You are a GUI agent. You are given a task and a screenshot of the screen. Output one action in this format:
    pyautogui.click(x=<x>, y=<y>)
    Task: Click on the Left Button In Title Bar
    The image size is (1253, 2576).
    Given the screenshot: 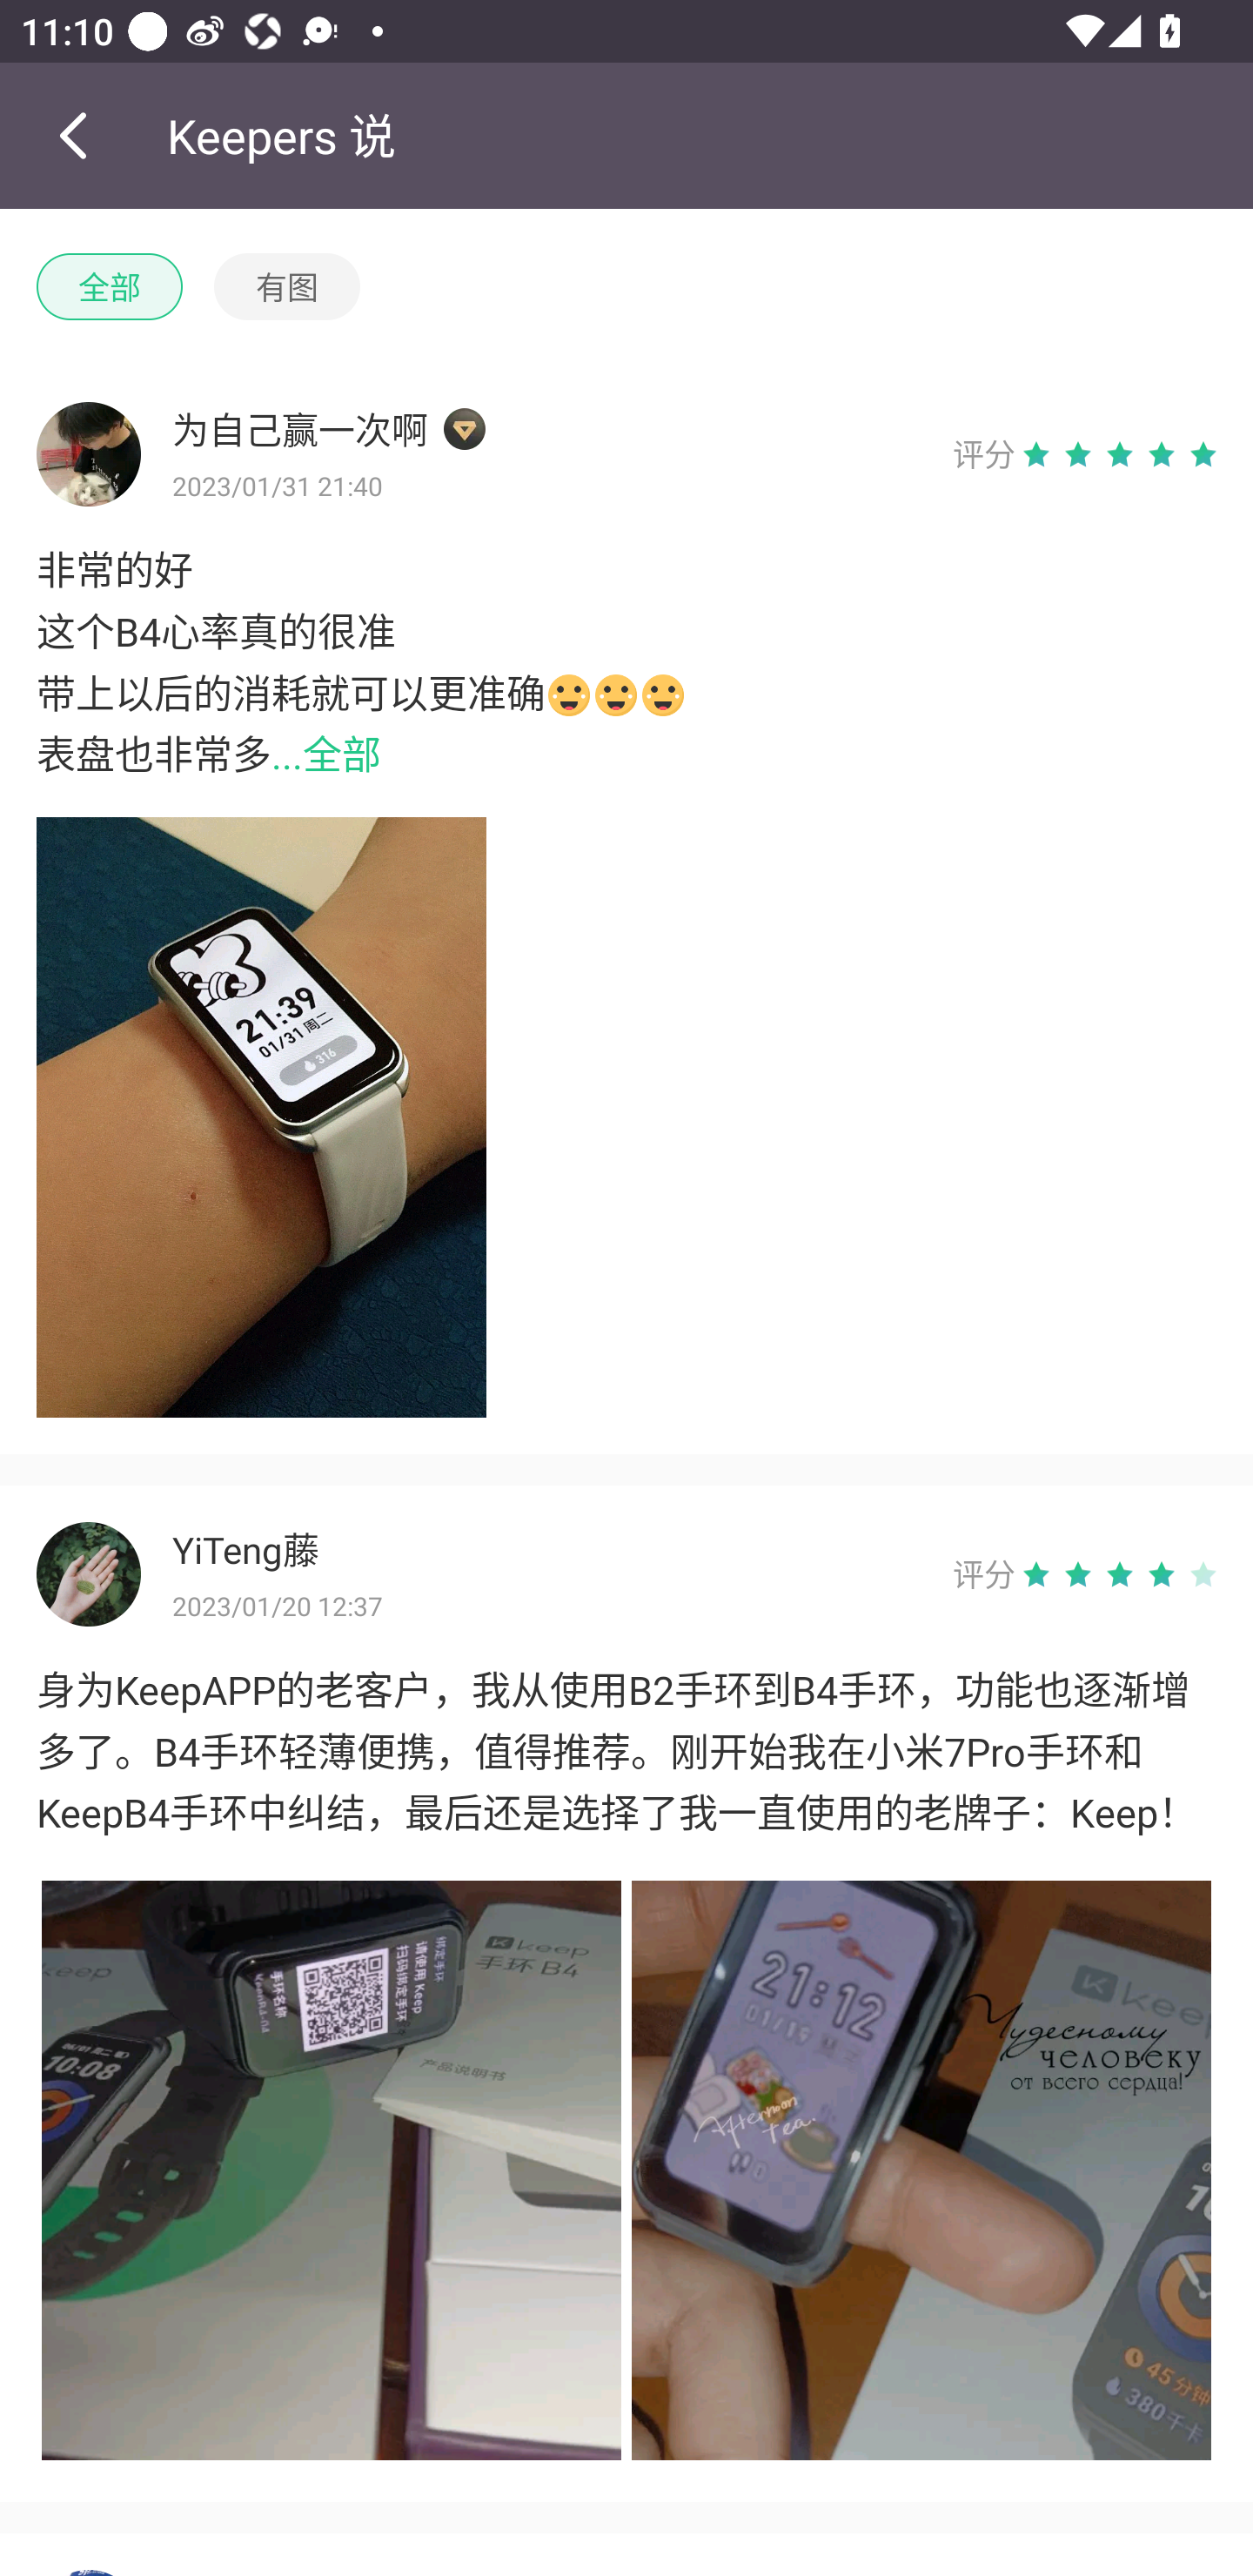 What is the action you would take?
    pyautogui.click(x=84, y=135)
    